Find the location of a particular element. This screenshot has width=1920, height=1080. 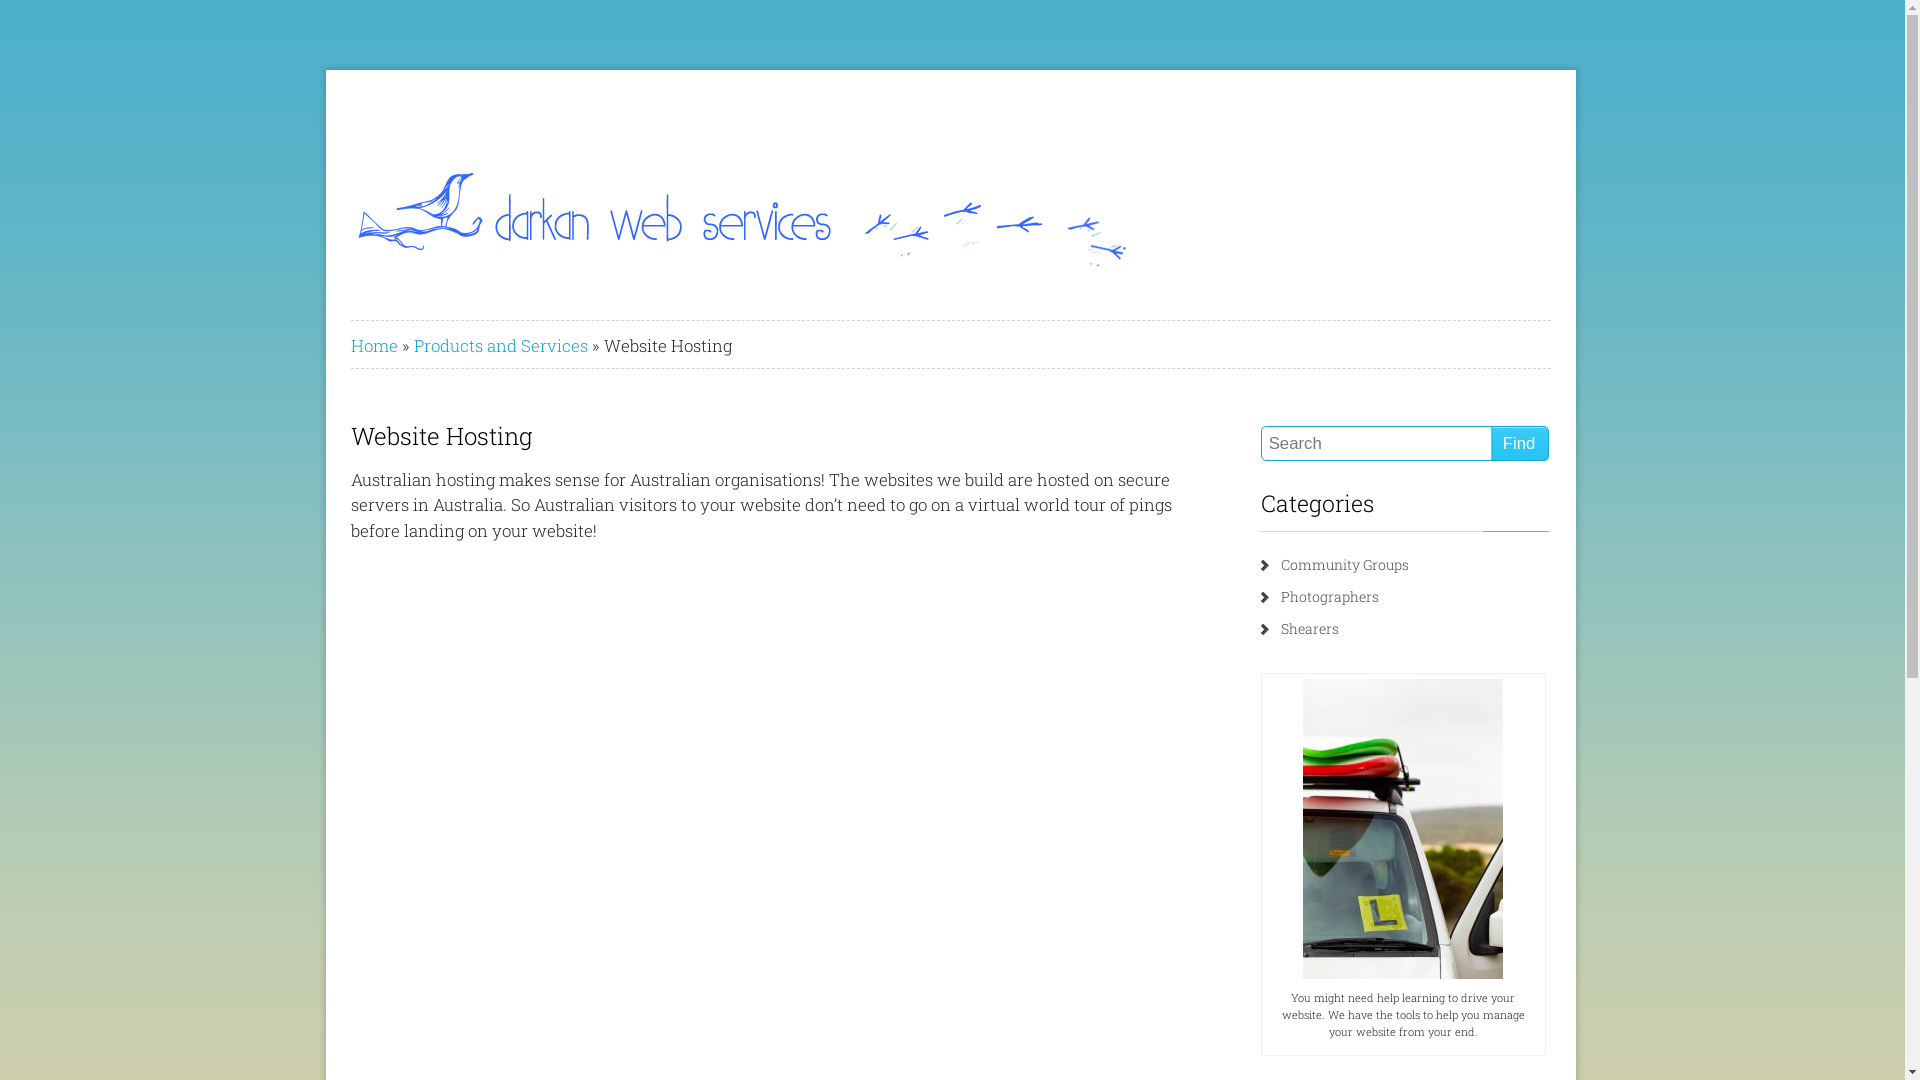

Photographers is located at coordinates (1330, 596).